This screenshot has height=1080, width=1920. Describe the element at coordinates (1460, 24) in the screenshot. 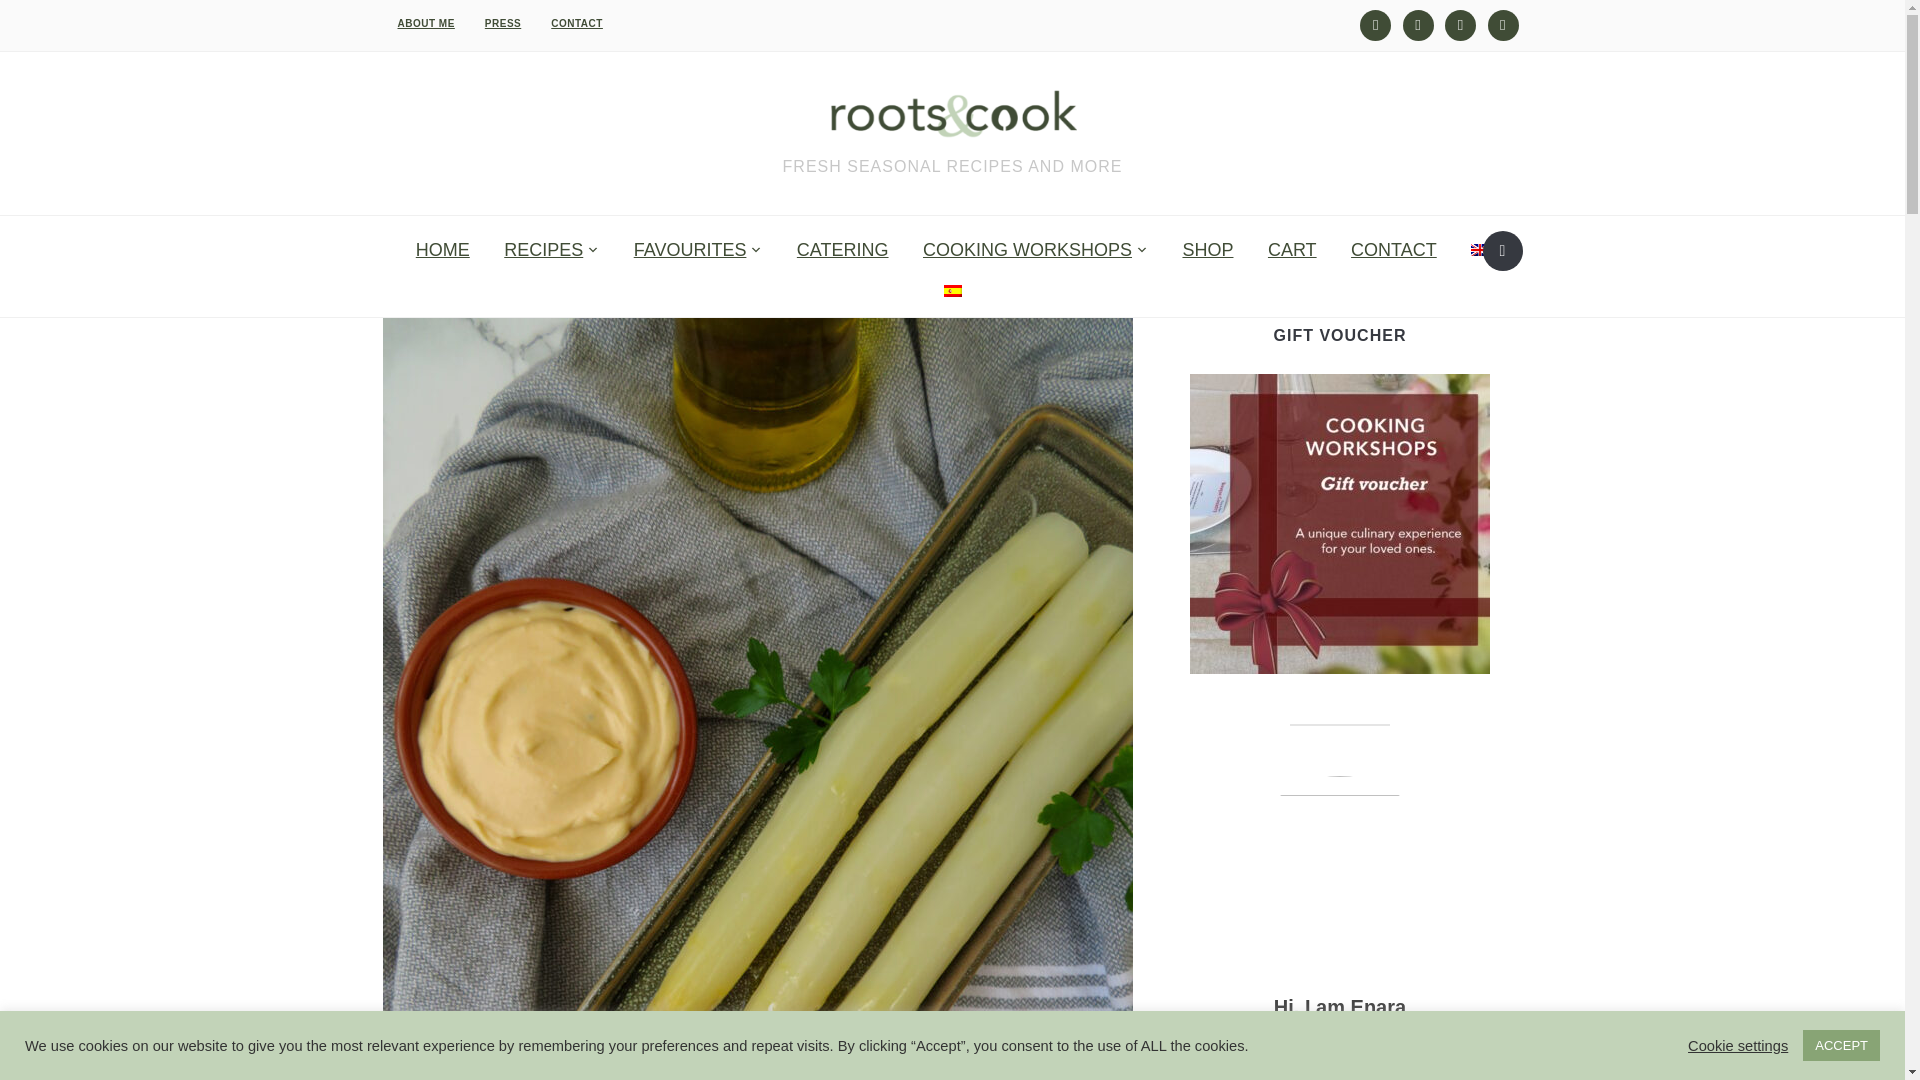

I see `Pinterest` at that location.